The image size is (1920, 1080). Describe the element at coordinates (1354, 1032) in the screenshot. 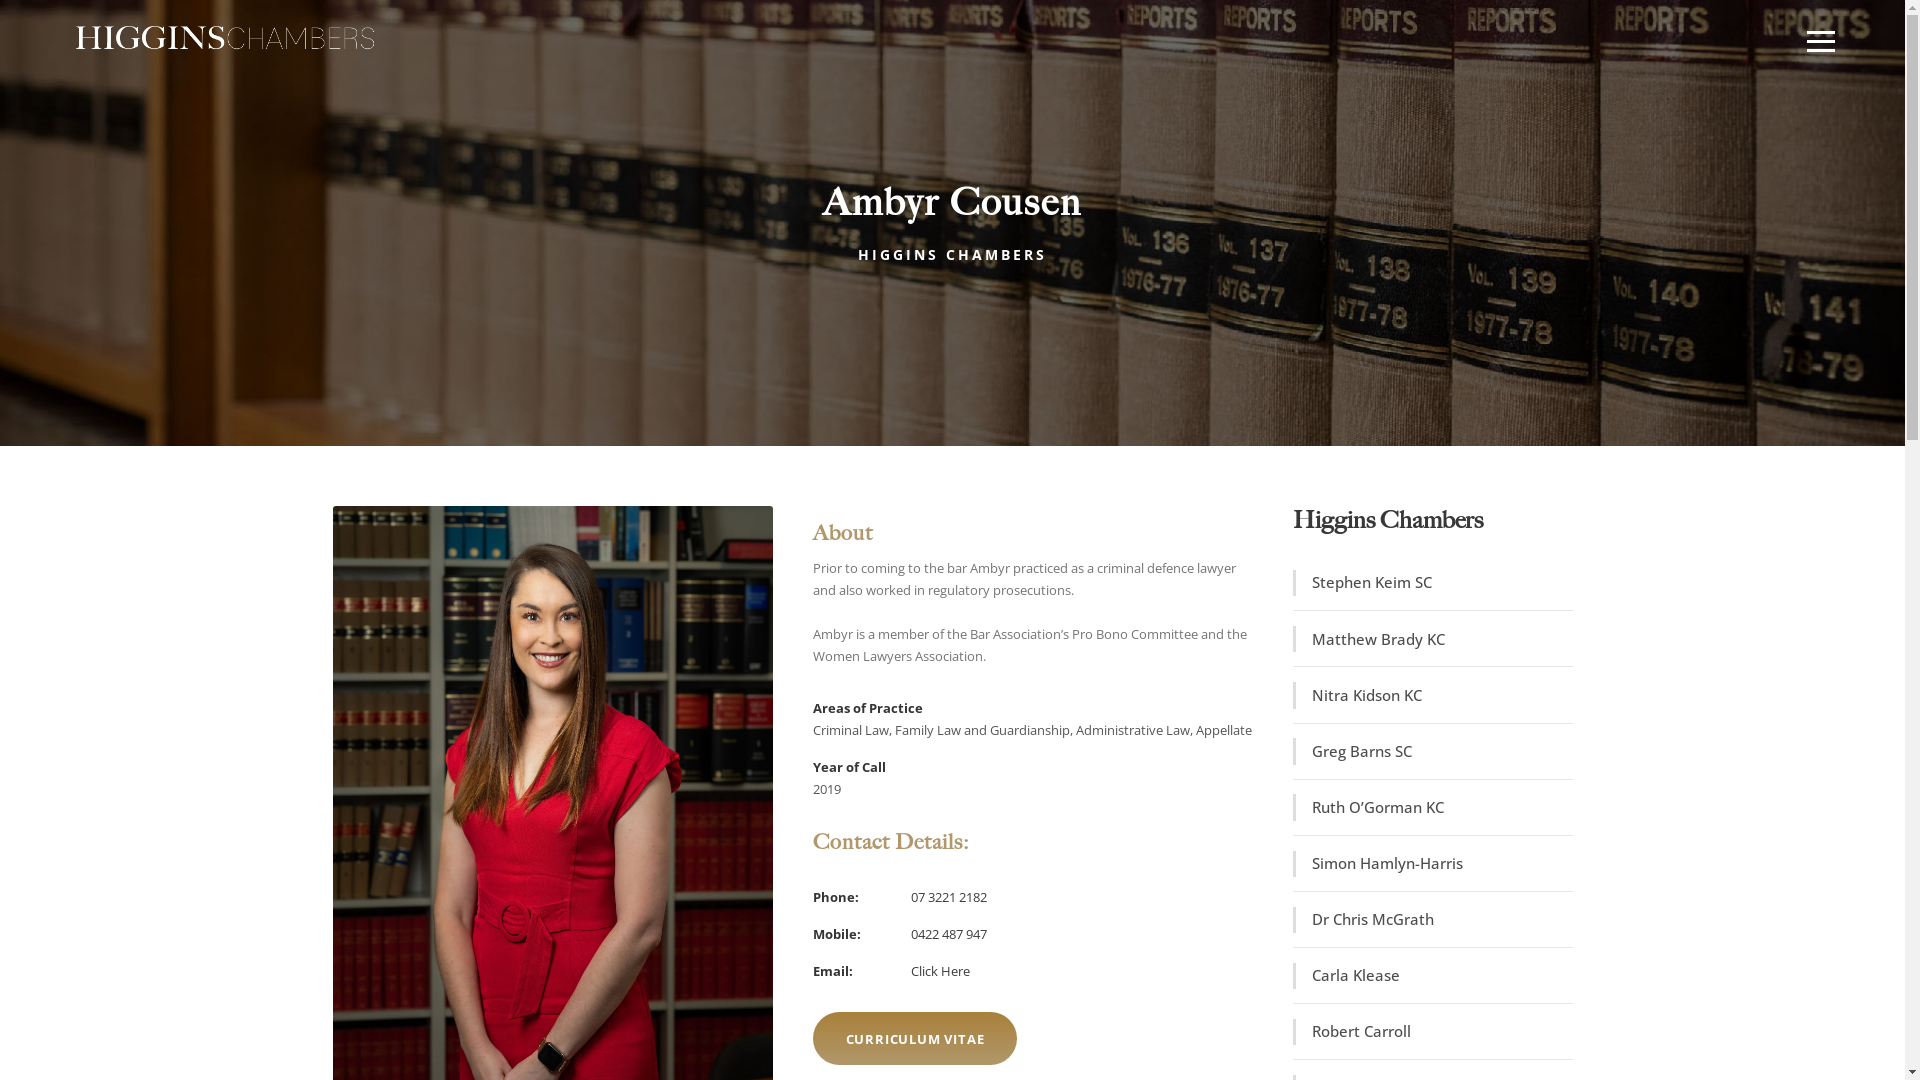

I see `Robert Carroll` at that location.